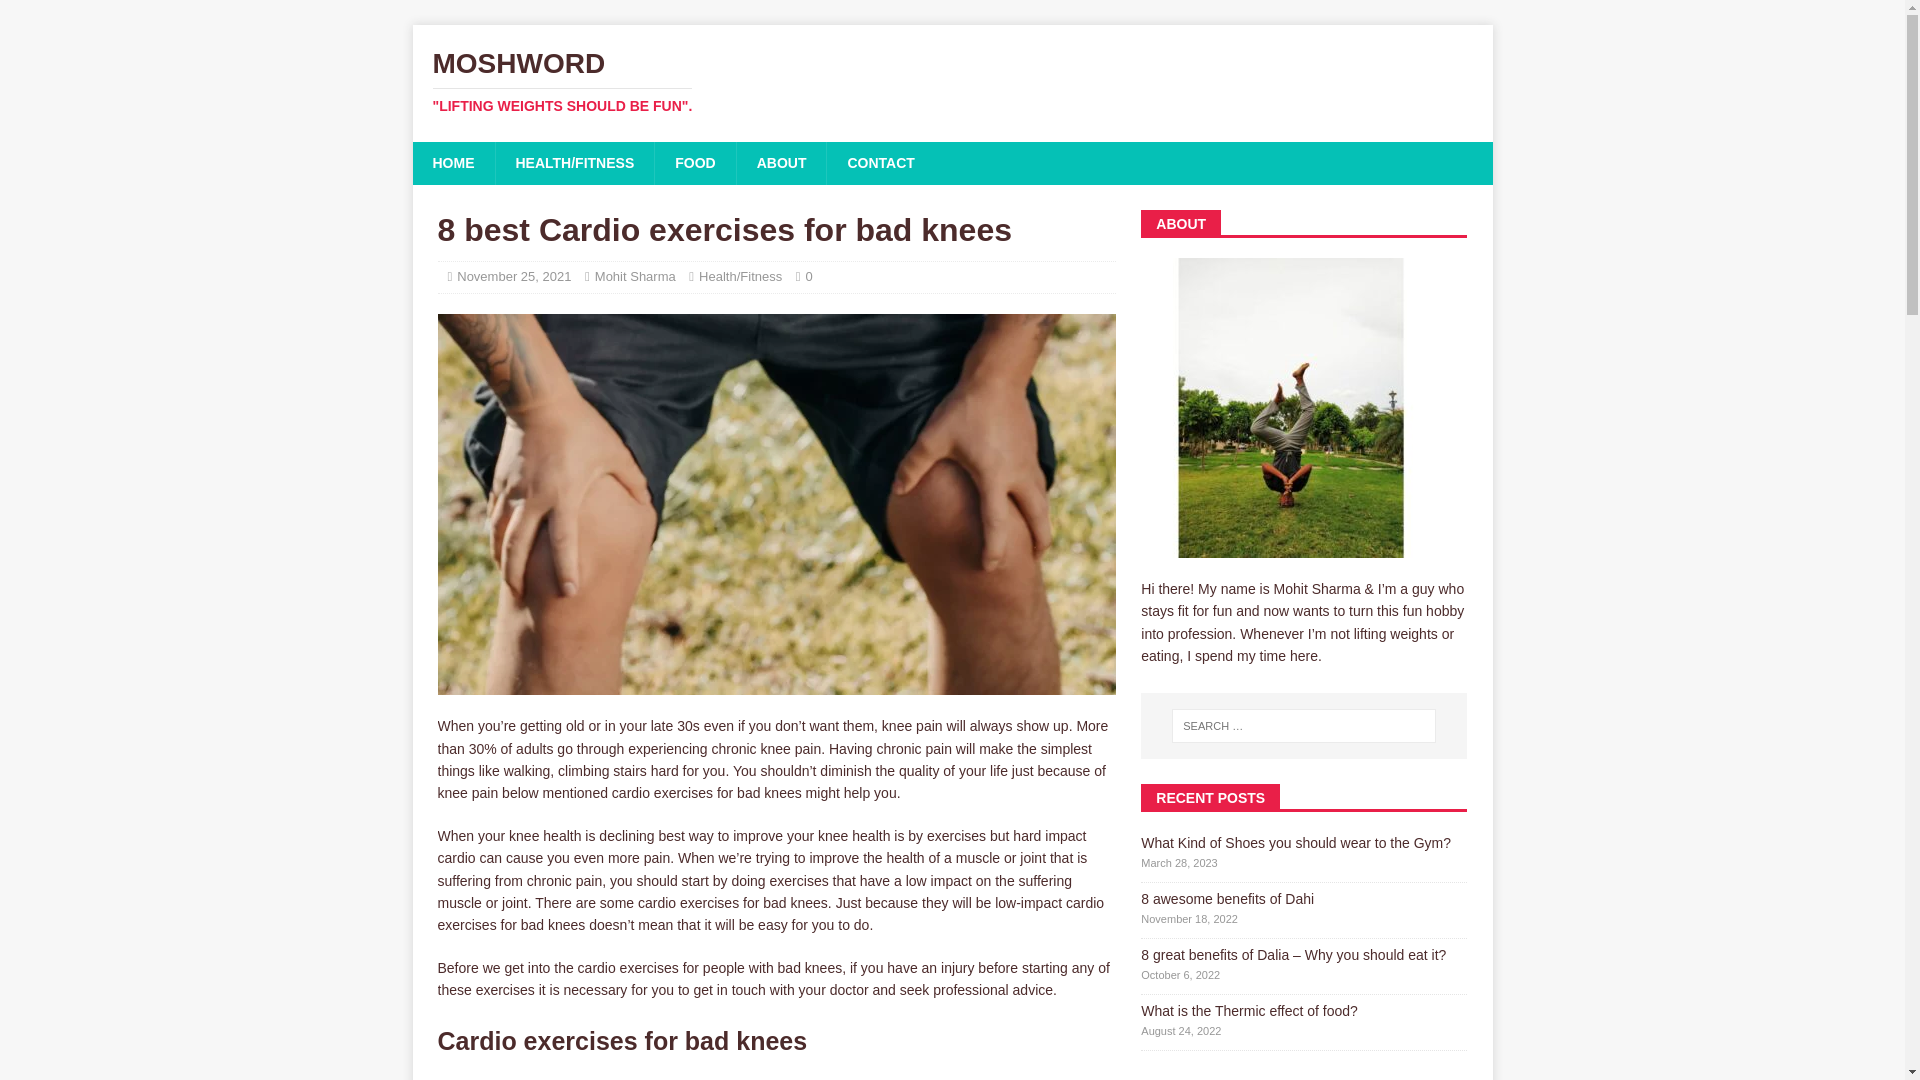 The height and width of the screenshot is (1080, 1920). What do you see at coordinates (452, 162) in the screenshot?
I see `HOME` at bounding box center [452, 162].